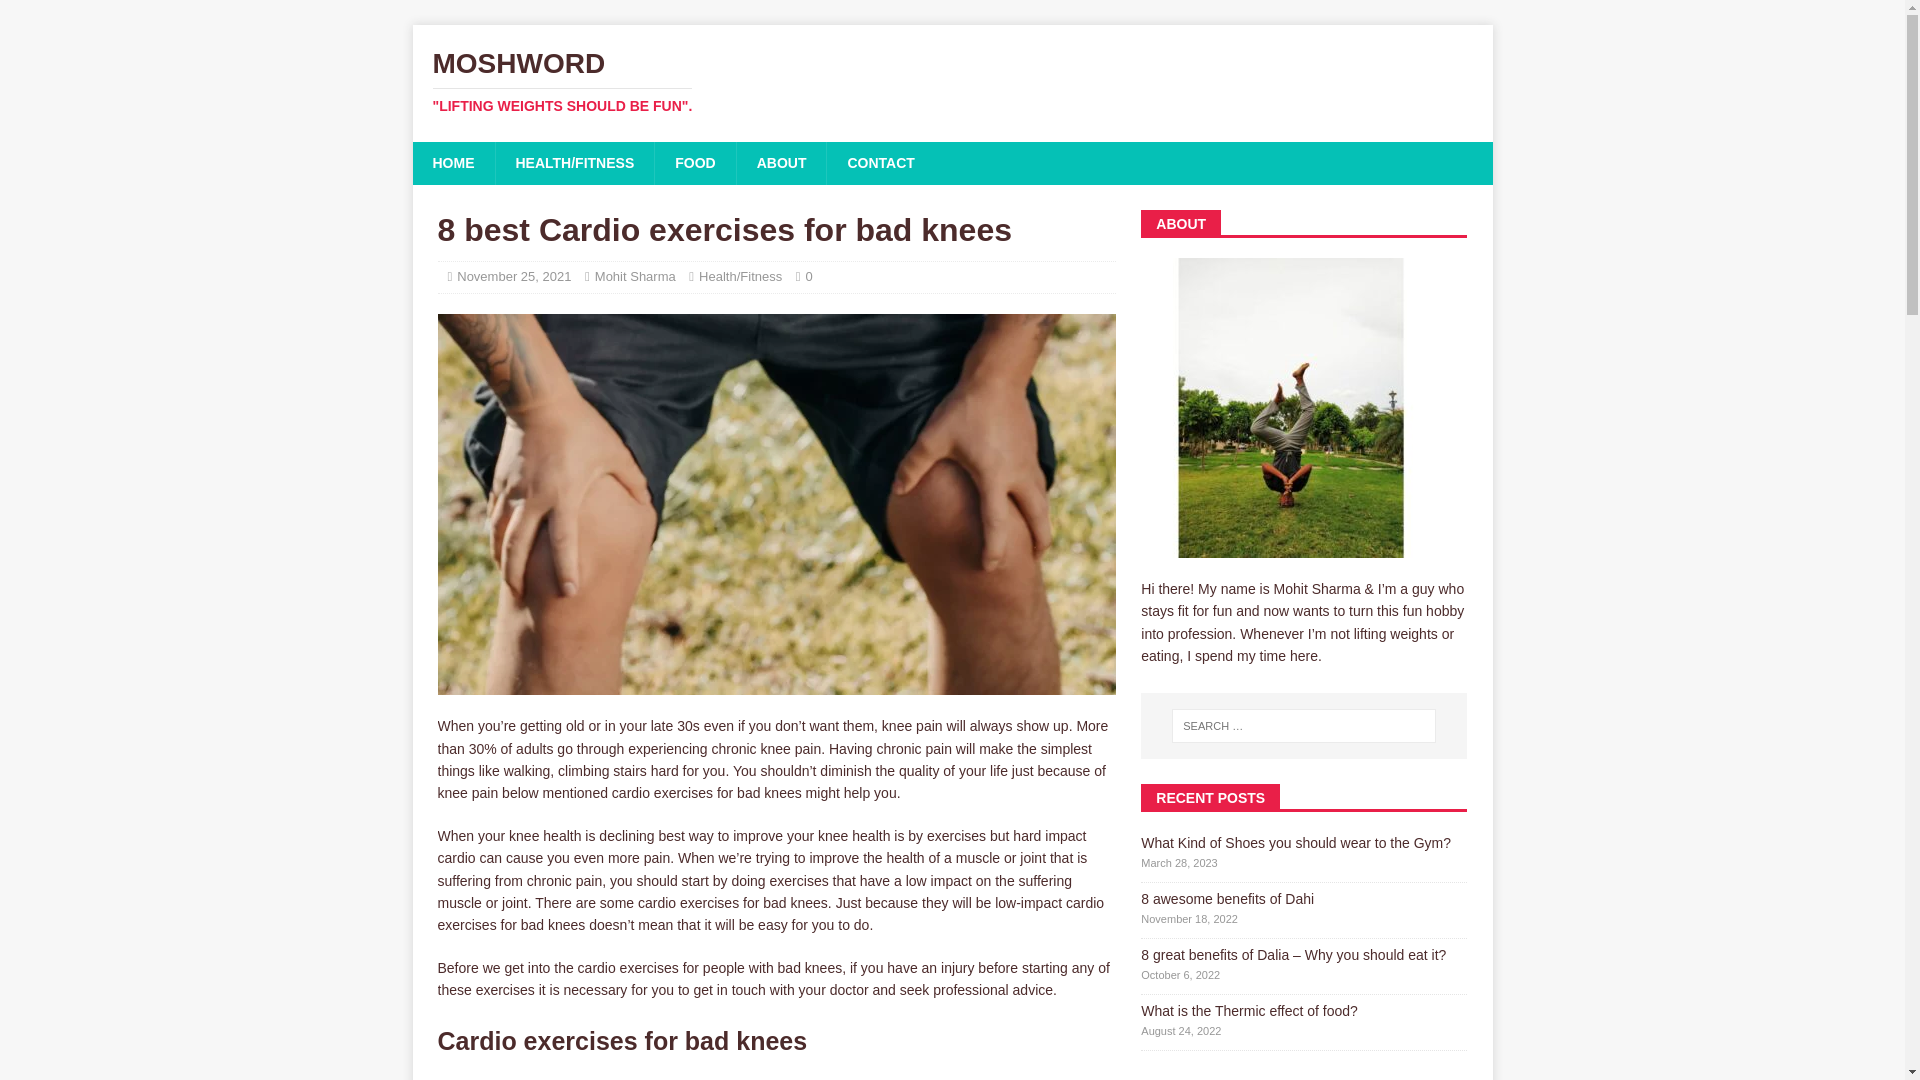 The height and width of the screenshot is (1080, 1920). What do you see at coordinates (452, 162) in the screenshot?
I see `HOME` at bounding box center [452, 162].